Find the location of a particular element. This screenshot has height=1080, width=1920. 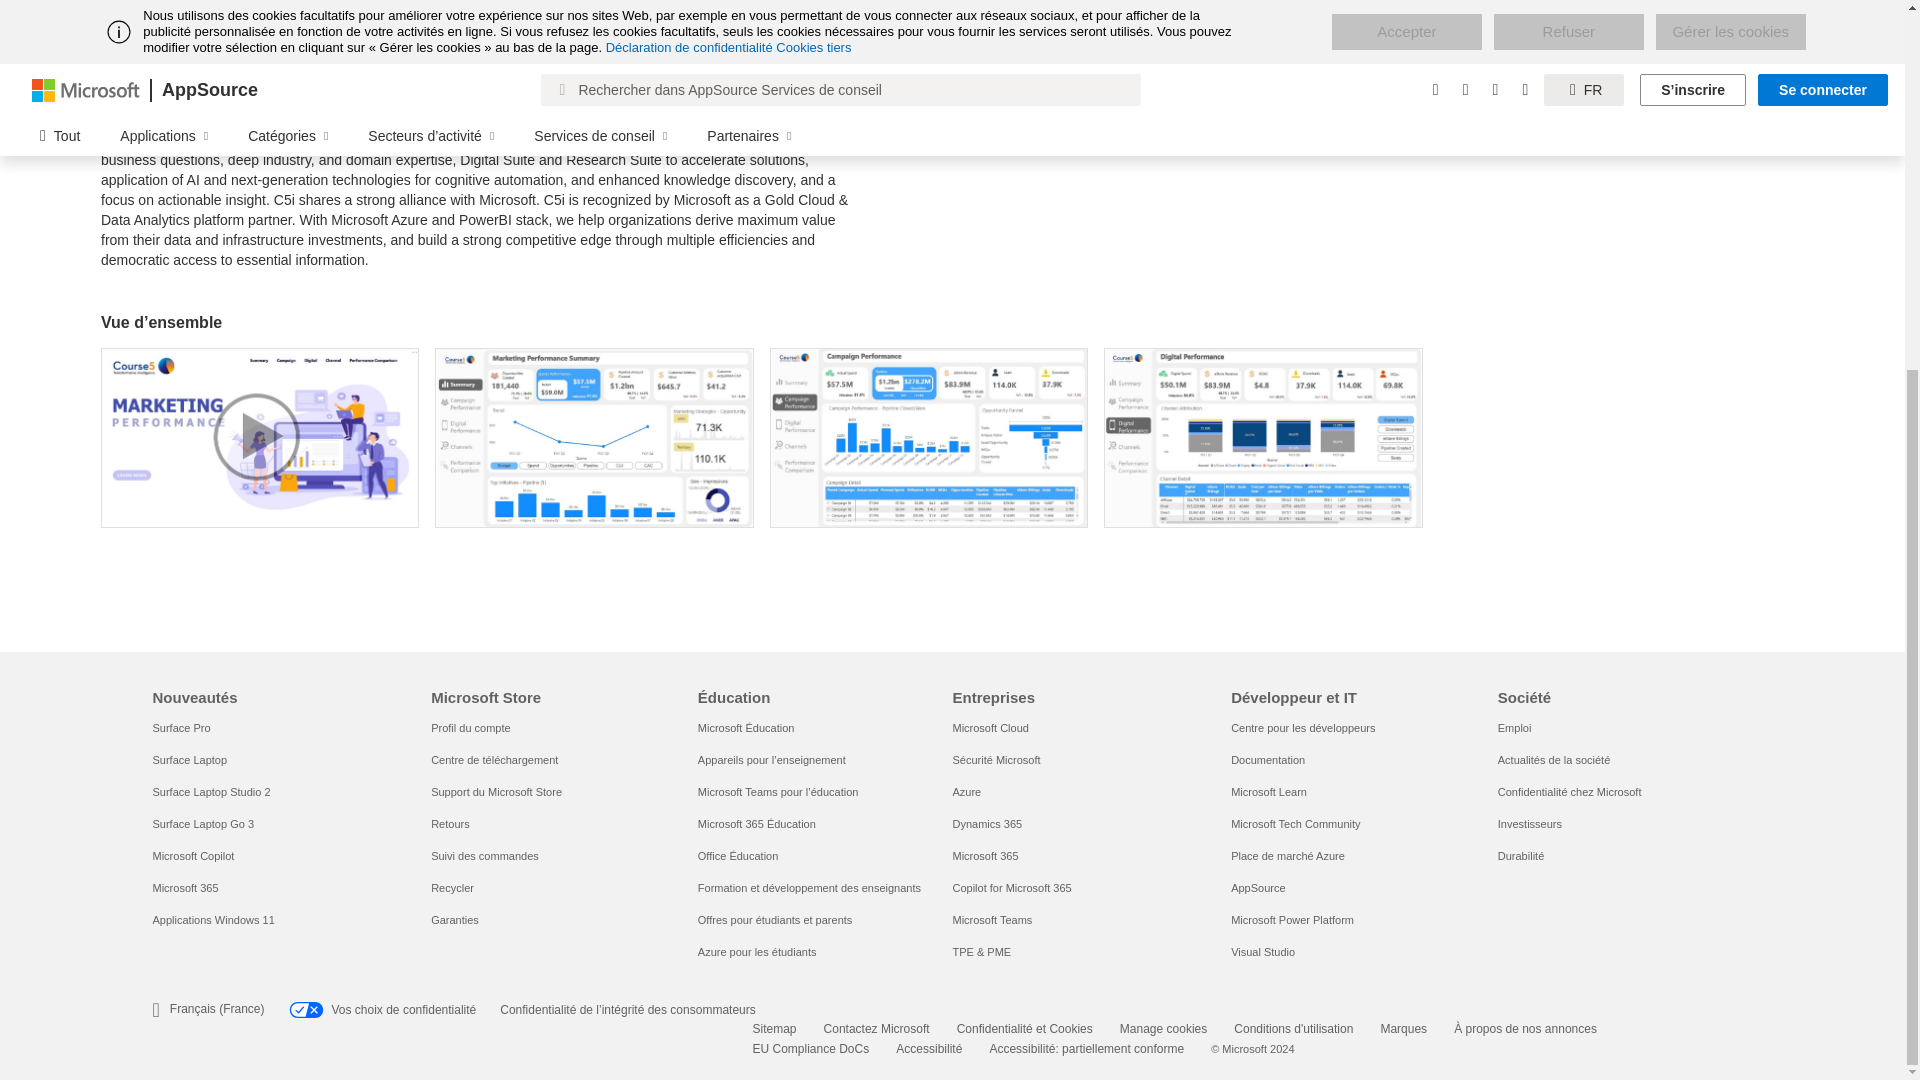

Support du Microsoft Store is located at coordinates (496, 792).